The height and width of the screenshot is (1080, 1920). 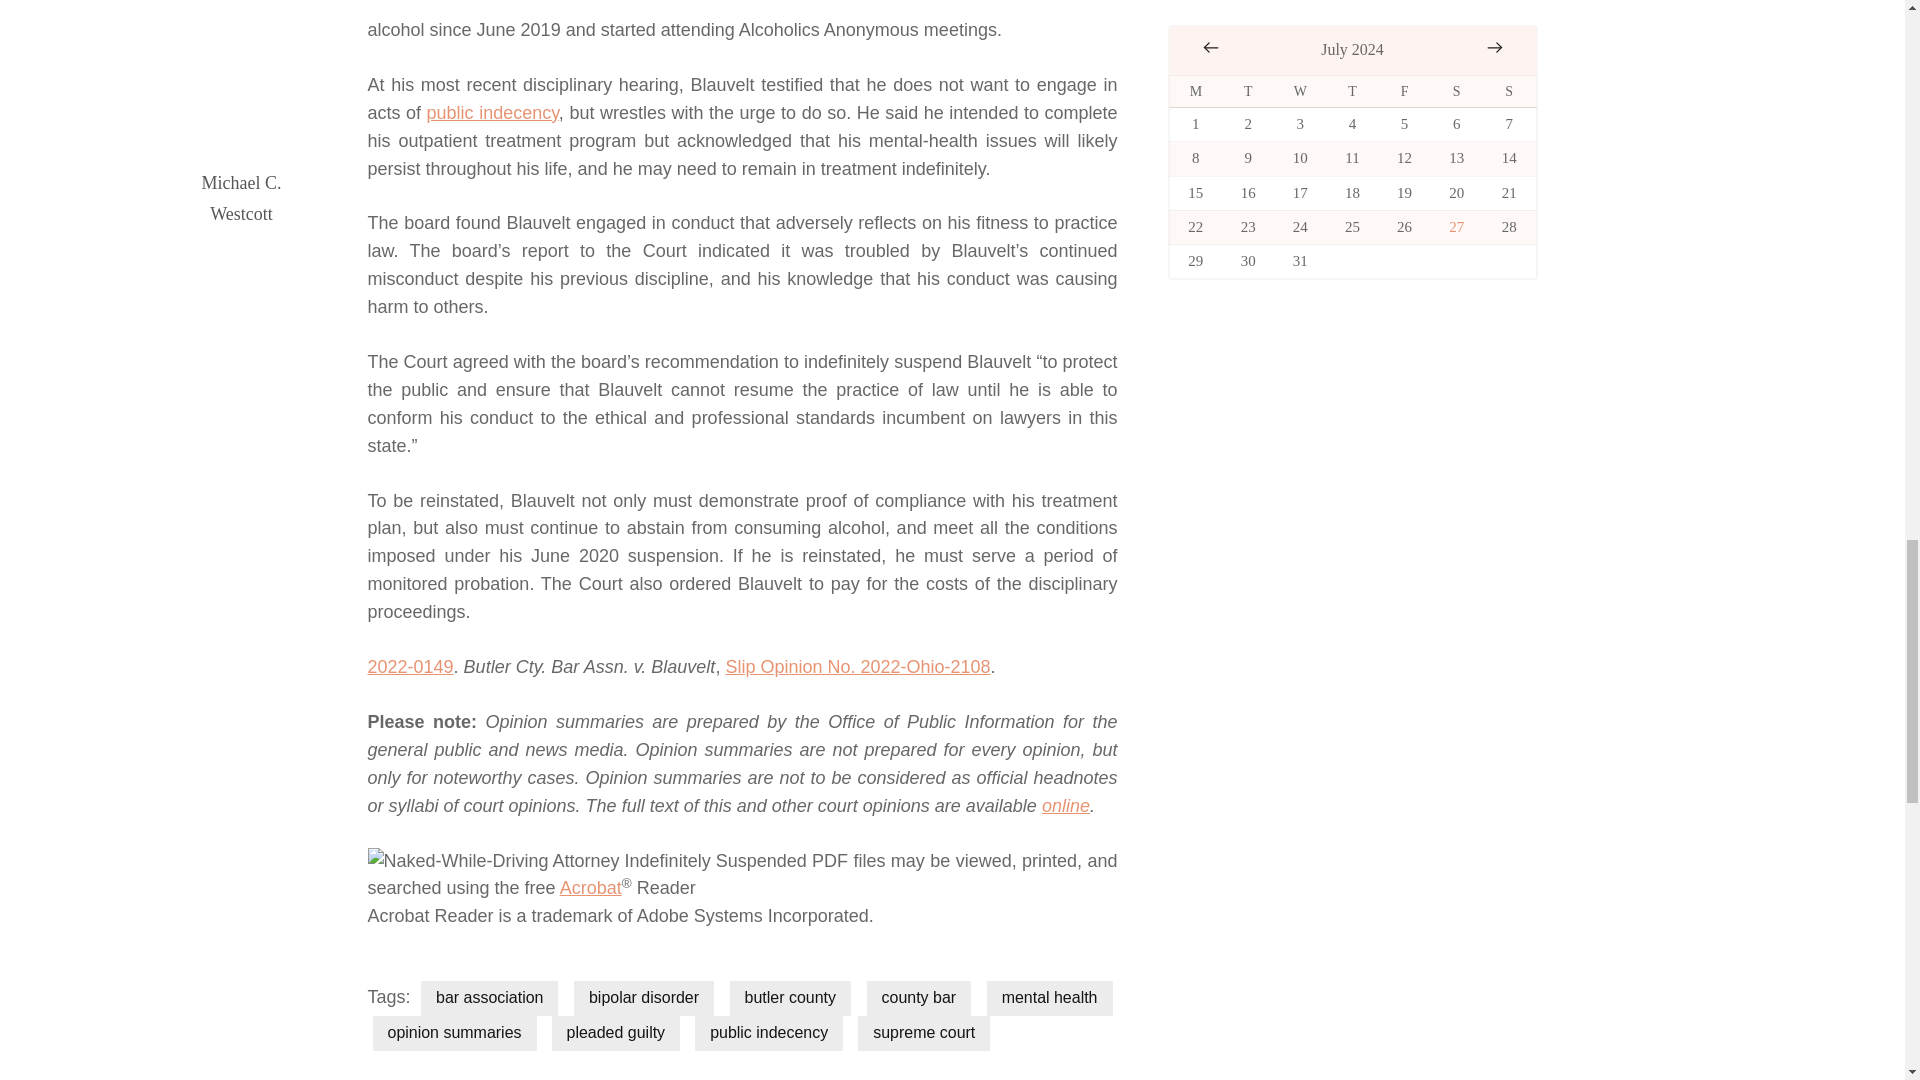 What do you see at coordinates (1195, 91) in the screenshot?
I see `Monday` at bounding box center [1195, 91].